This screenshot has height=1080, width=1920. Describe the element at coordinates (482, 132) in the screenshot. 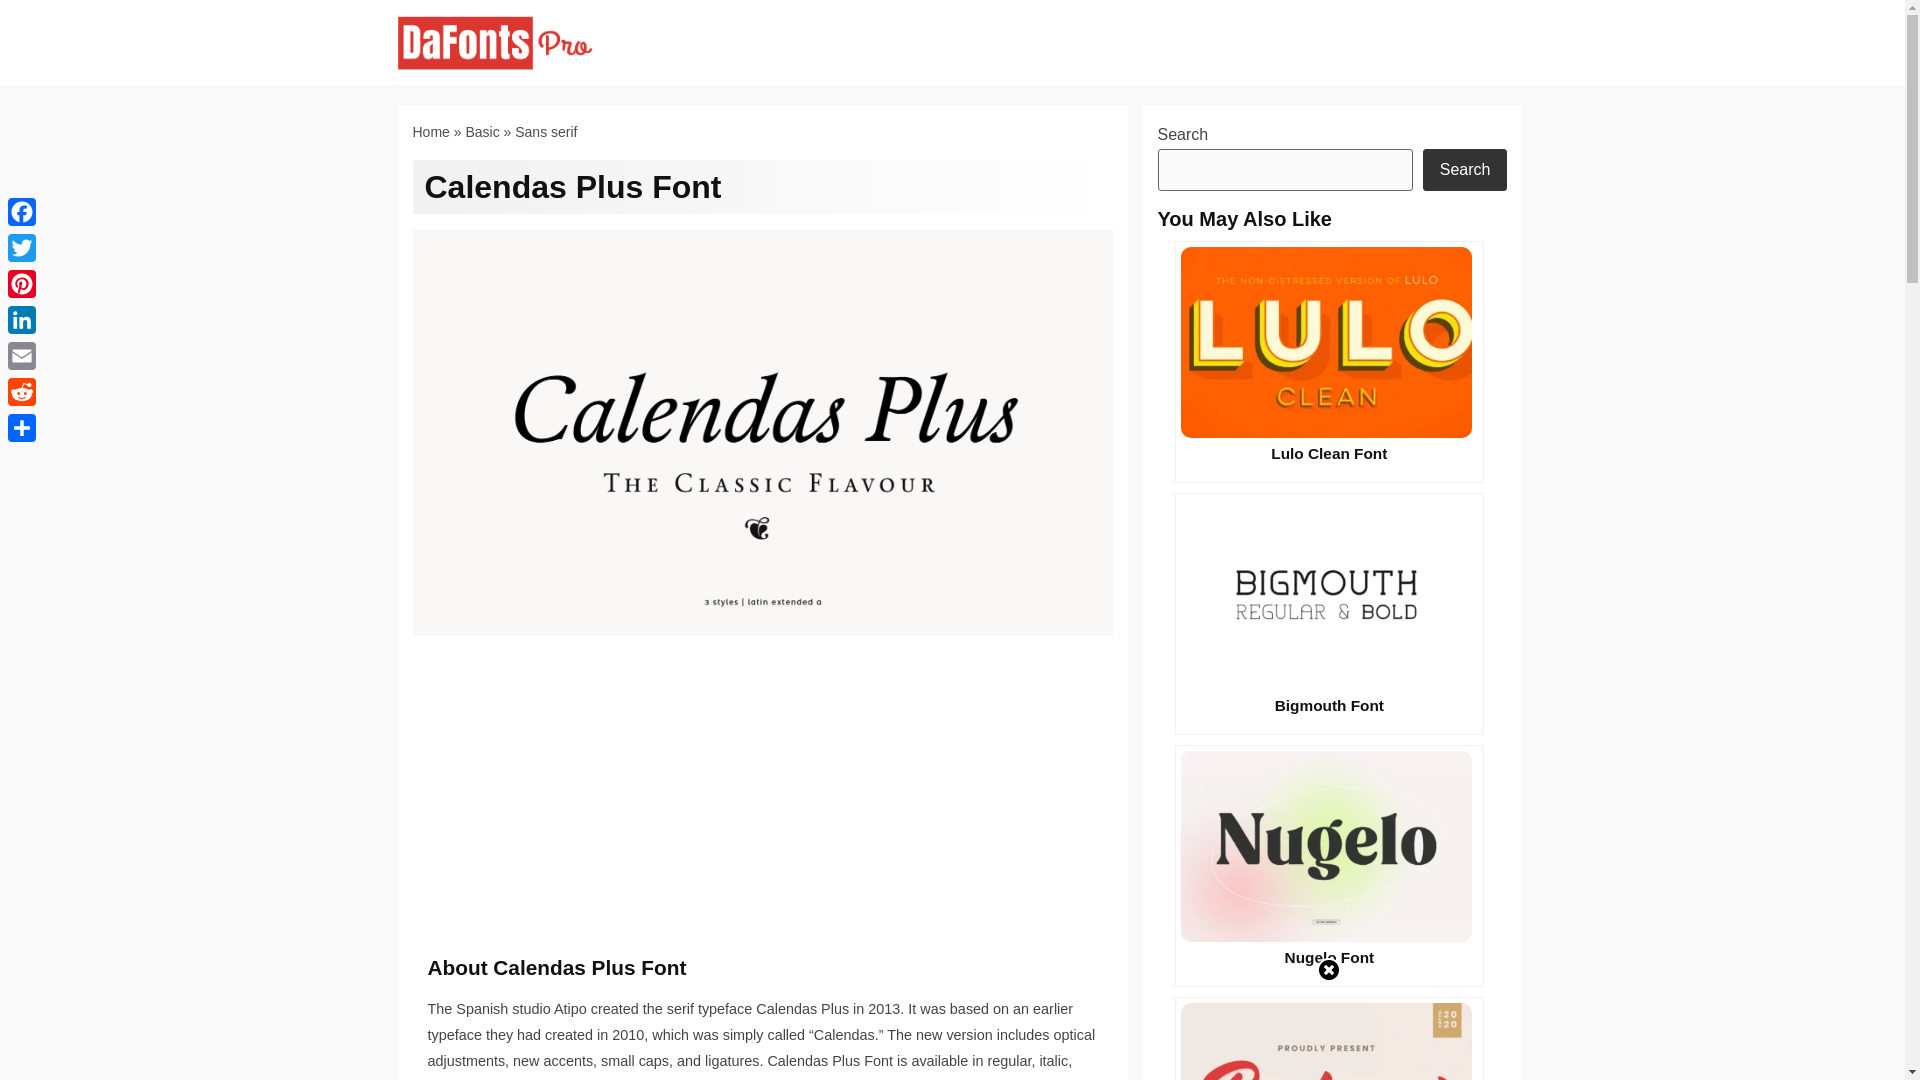

I see `Basic` at that location.